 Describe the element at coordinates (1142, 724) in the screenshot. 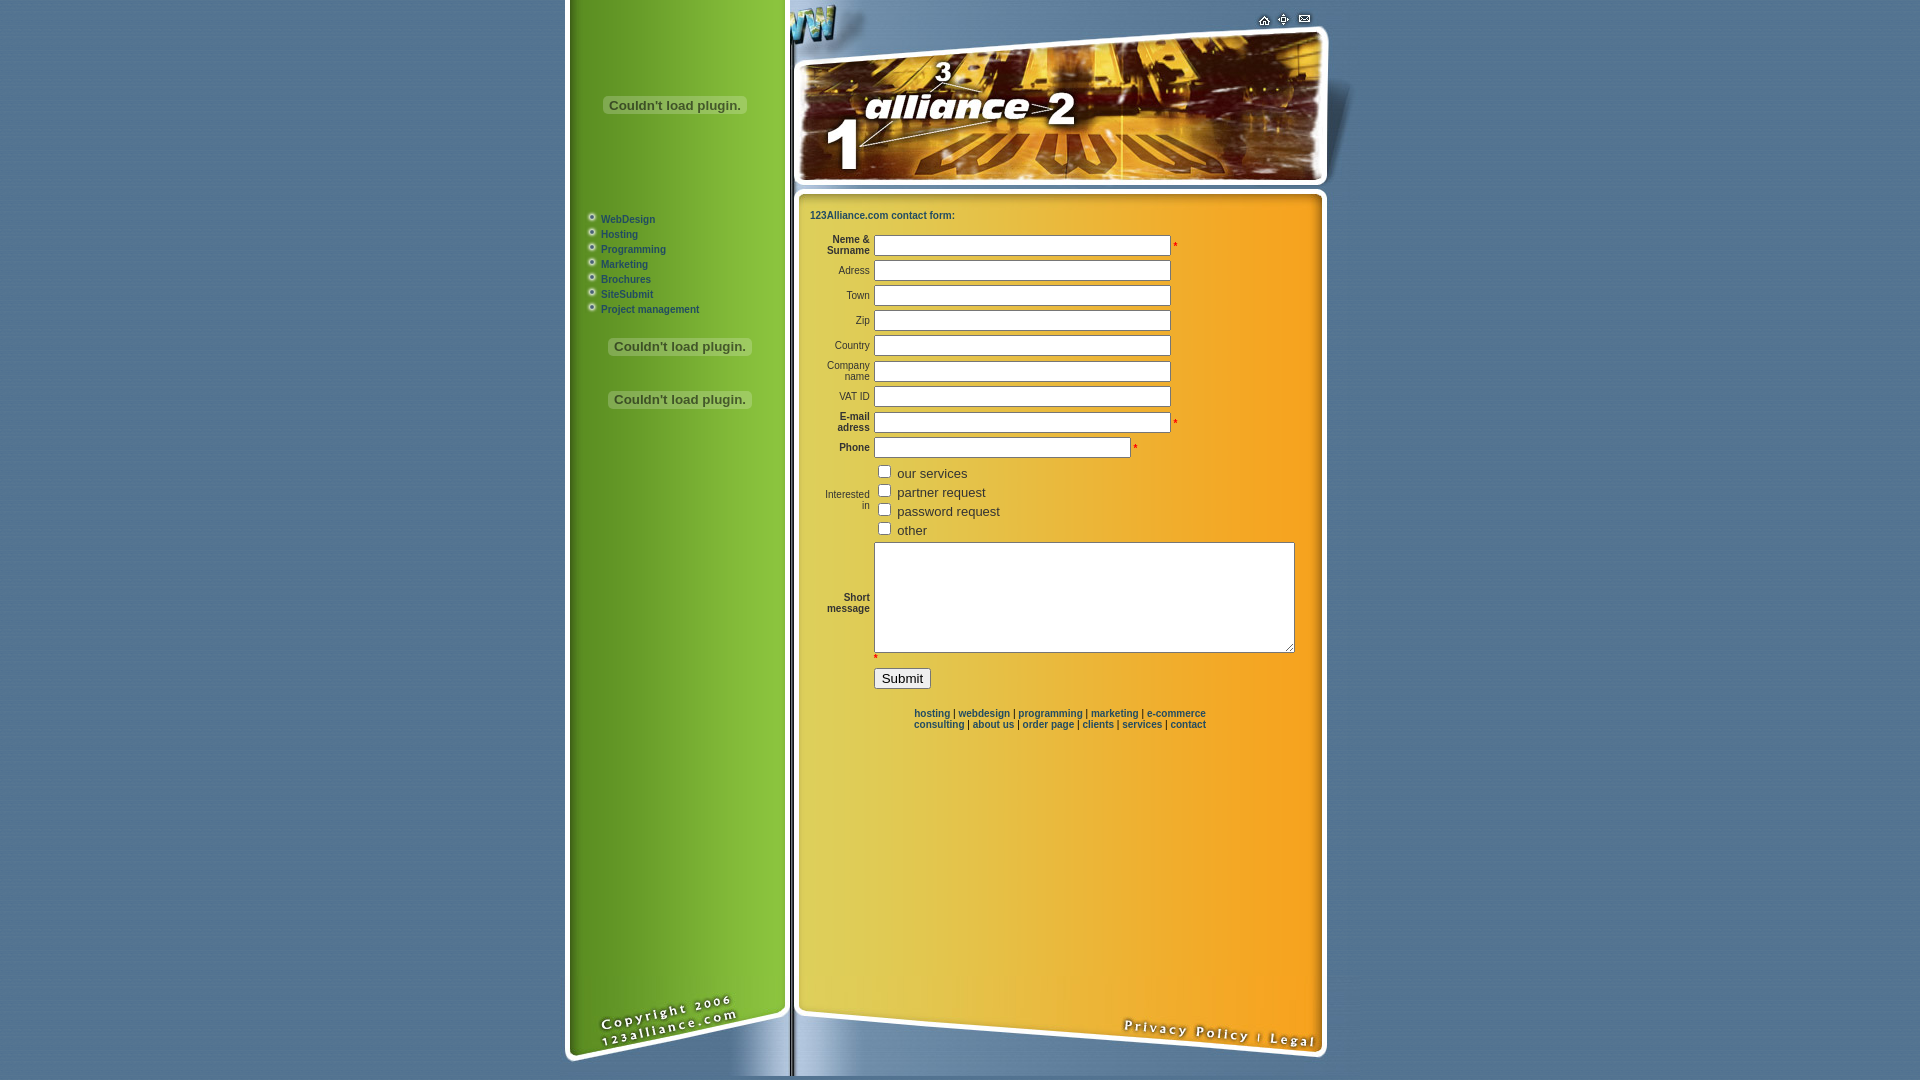

I see `services` at that location.